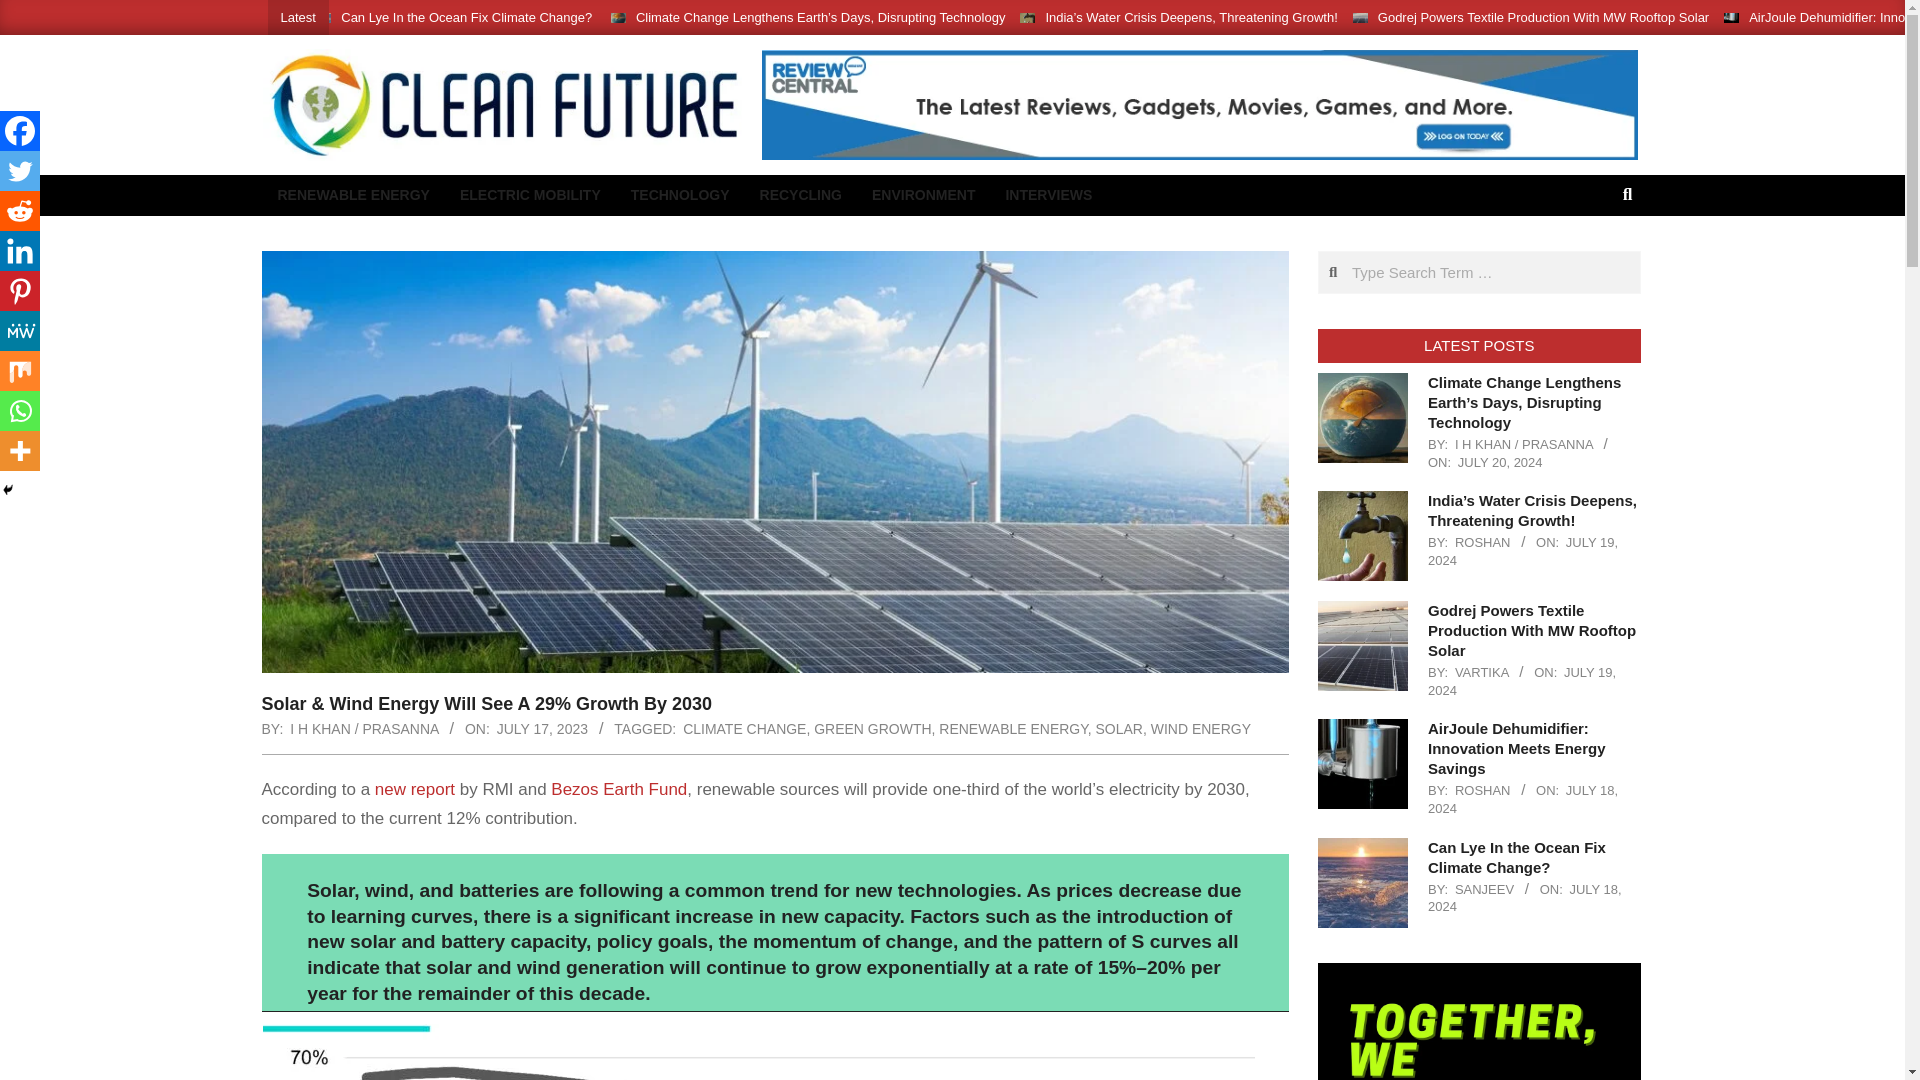 This screenshot has width=1920, height=1080. Describe the element at coordinates (1522, 681) in the screenshot. I see `Friday, July 19, 2024, 1:59 pm` at that location.